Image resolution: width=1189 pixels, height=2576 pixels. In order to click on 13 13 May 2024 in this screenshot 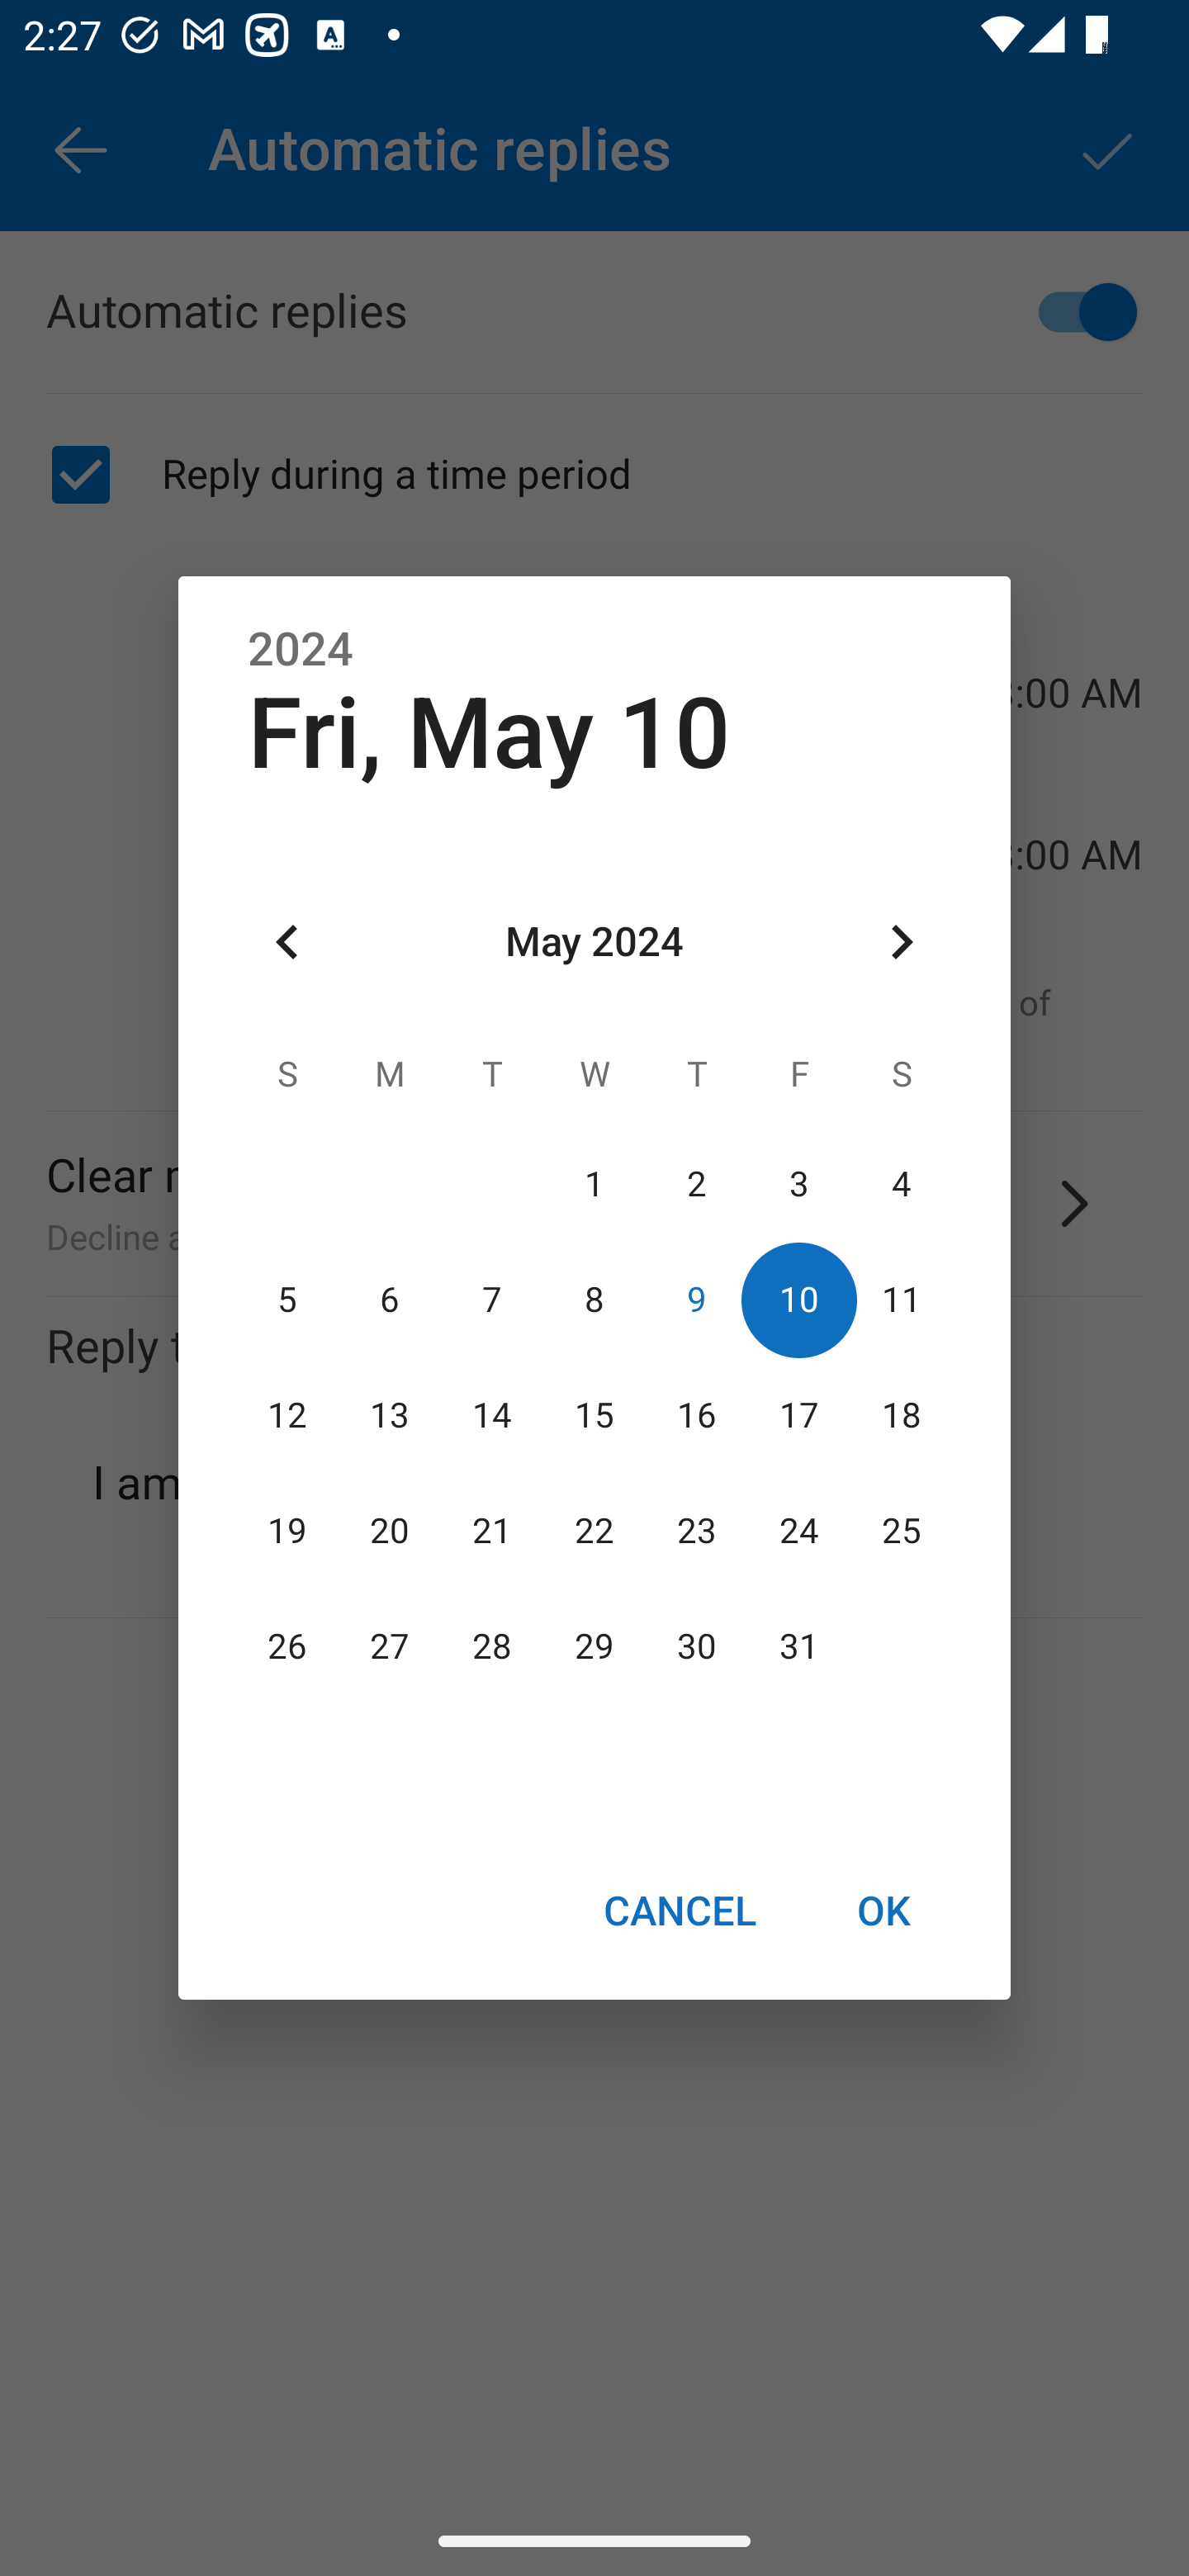, I will do `click(390, 1415)`.